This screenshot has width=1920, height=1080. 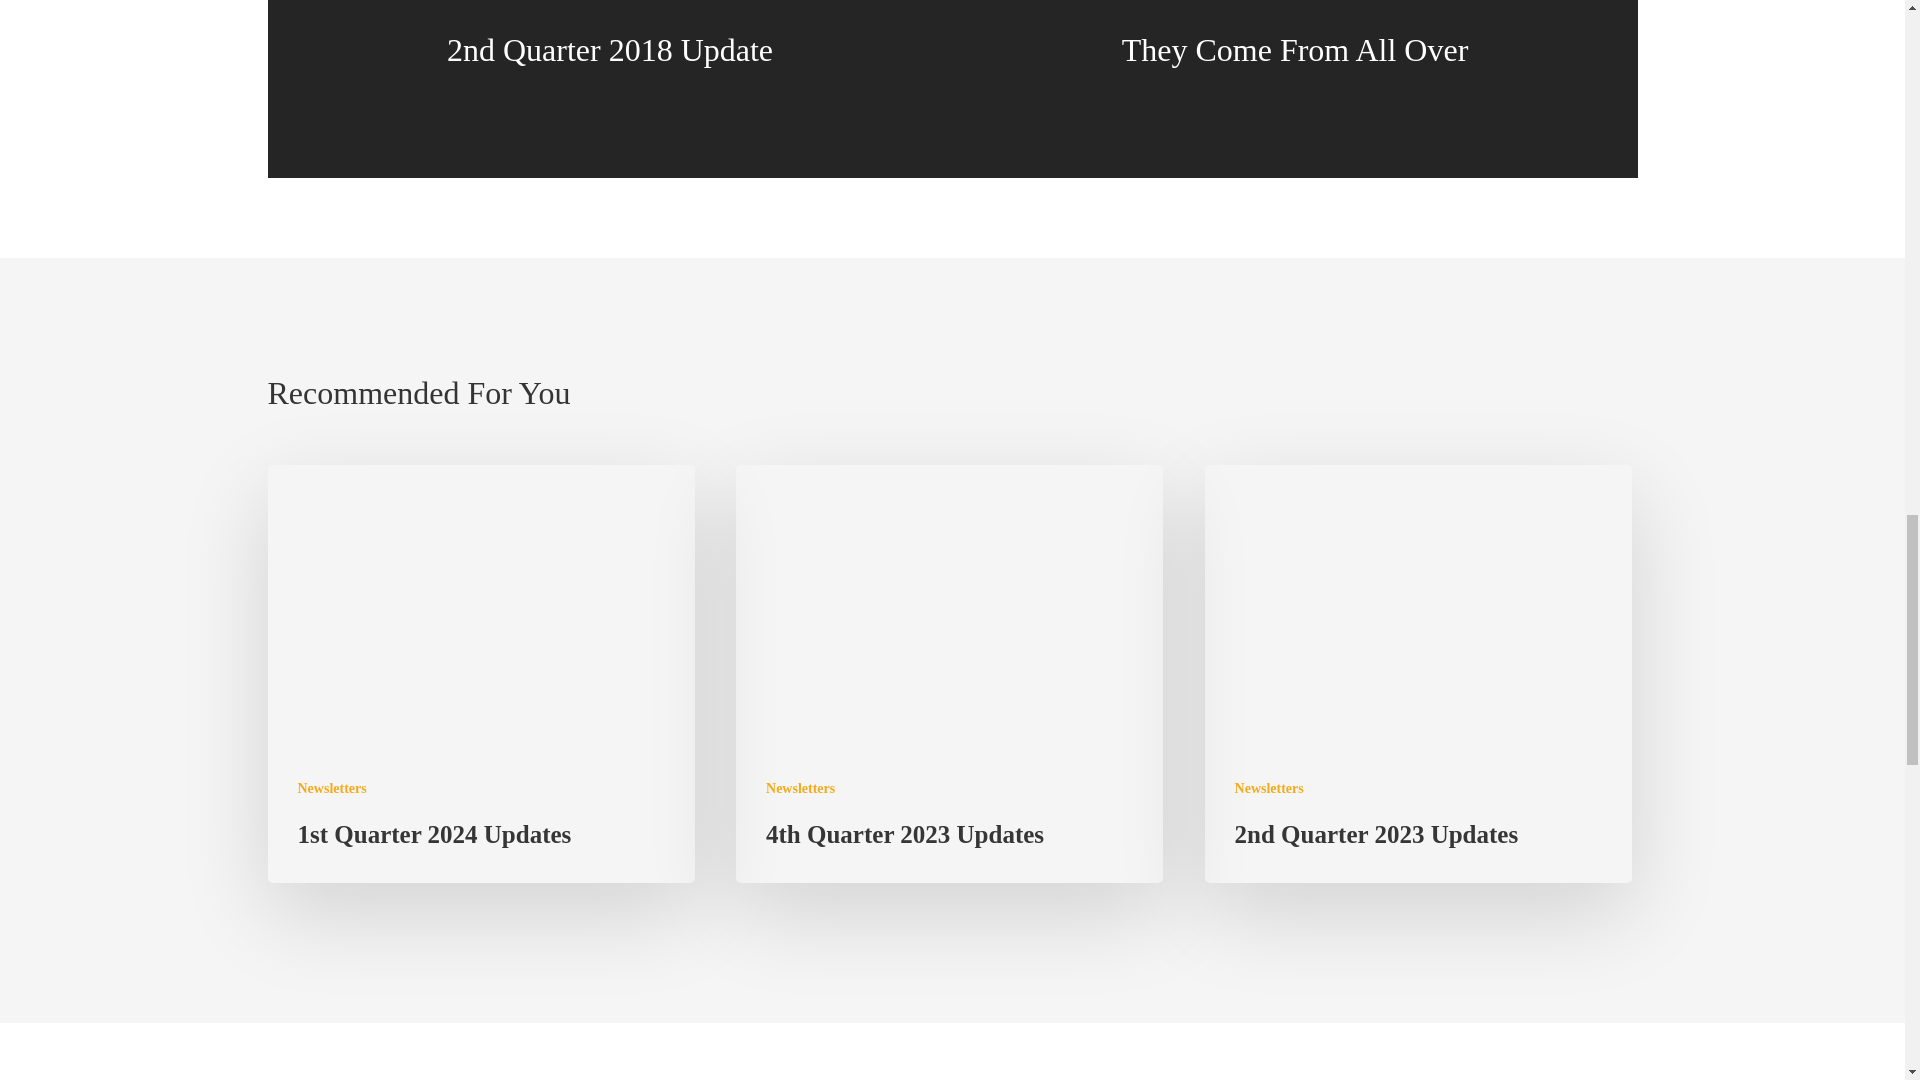 What do you see at coordinates (332, 788) in the screenshot?
I see `Newsletters` at bounding box center [332, 788].